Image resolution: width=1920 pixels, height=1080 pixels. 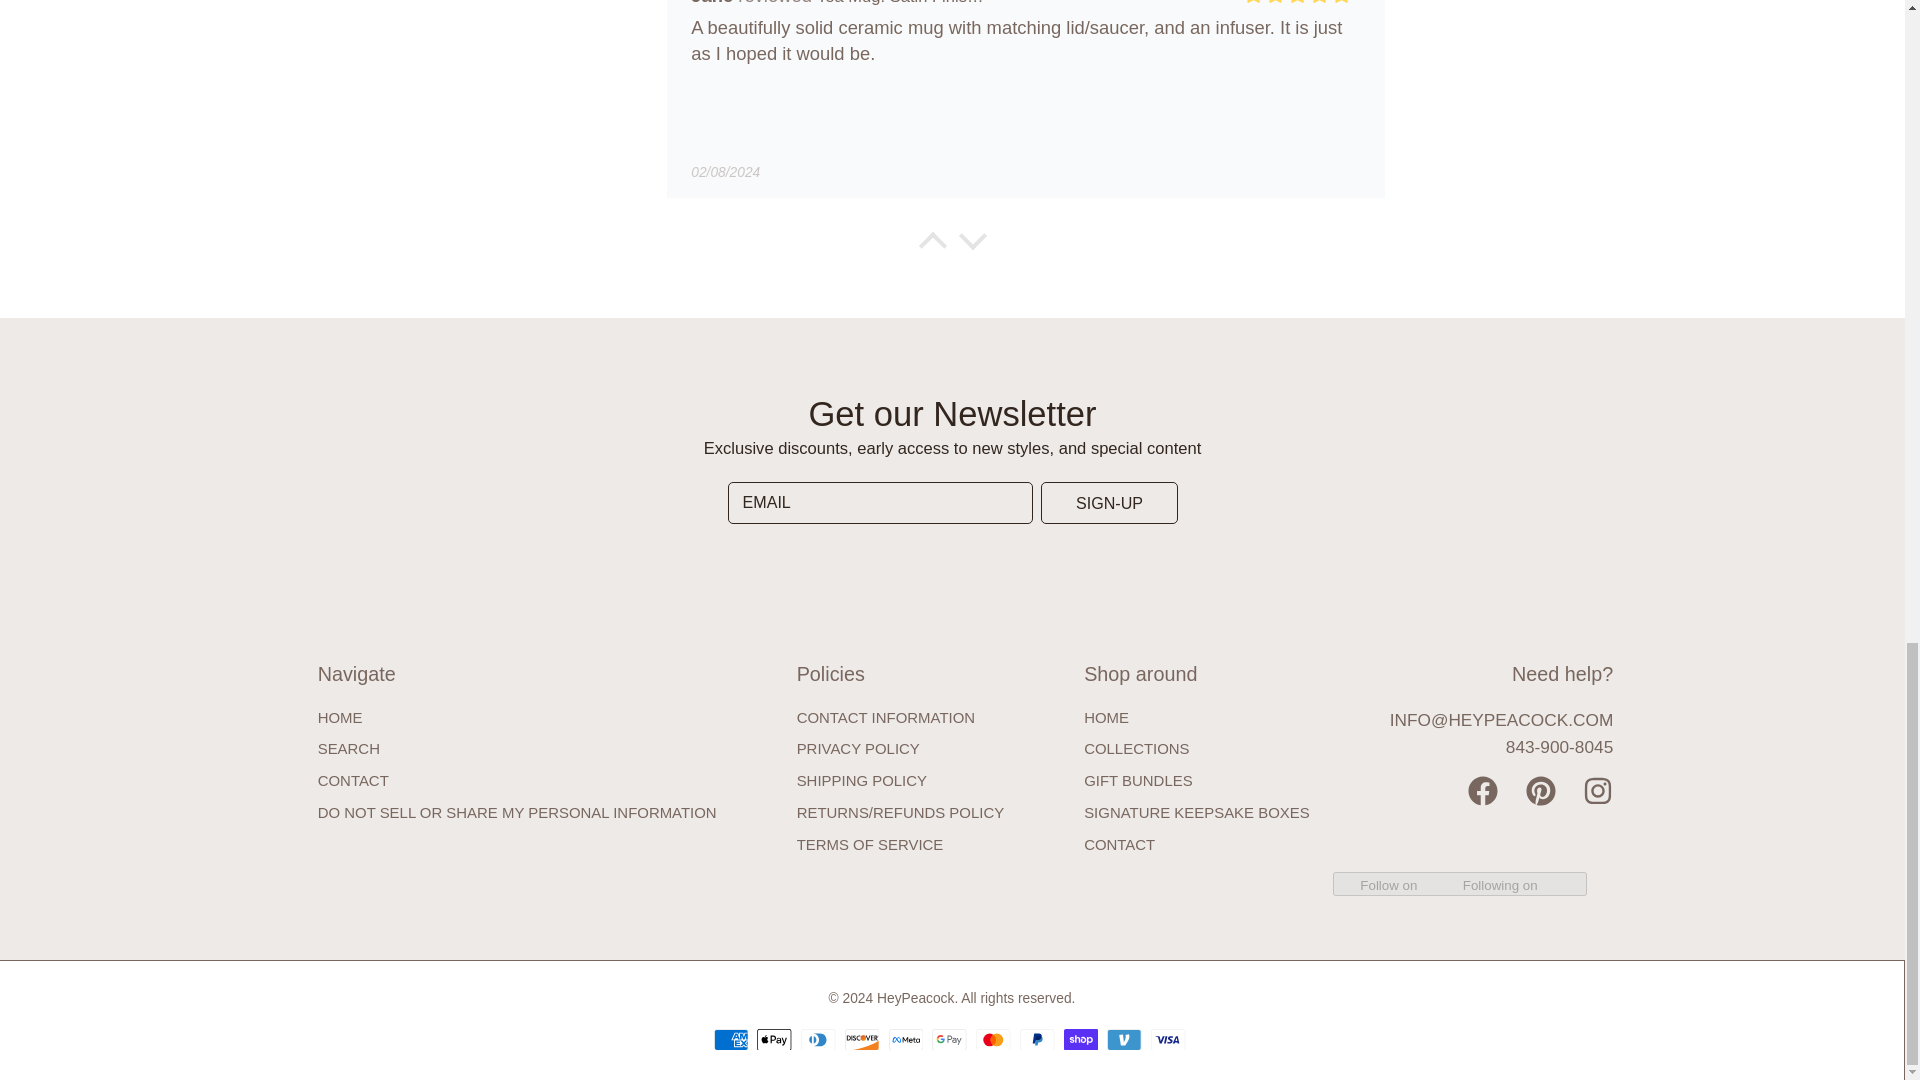 What do you see at coordinates (862, 1040) in the screenshot?
I see `Discover` at bounding box center [862, 1040].